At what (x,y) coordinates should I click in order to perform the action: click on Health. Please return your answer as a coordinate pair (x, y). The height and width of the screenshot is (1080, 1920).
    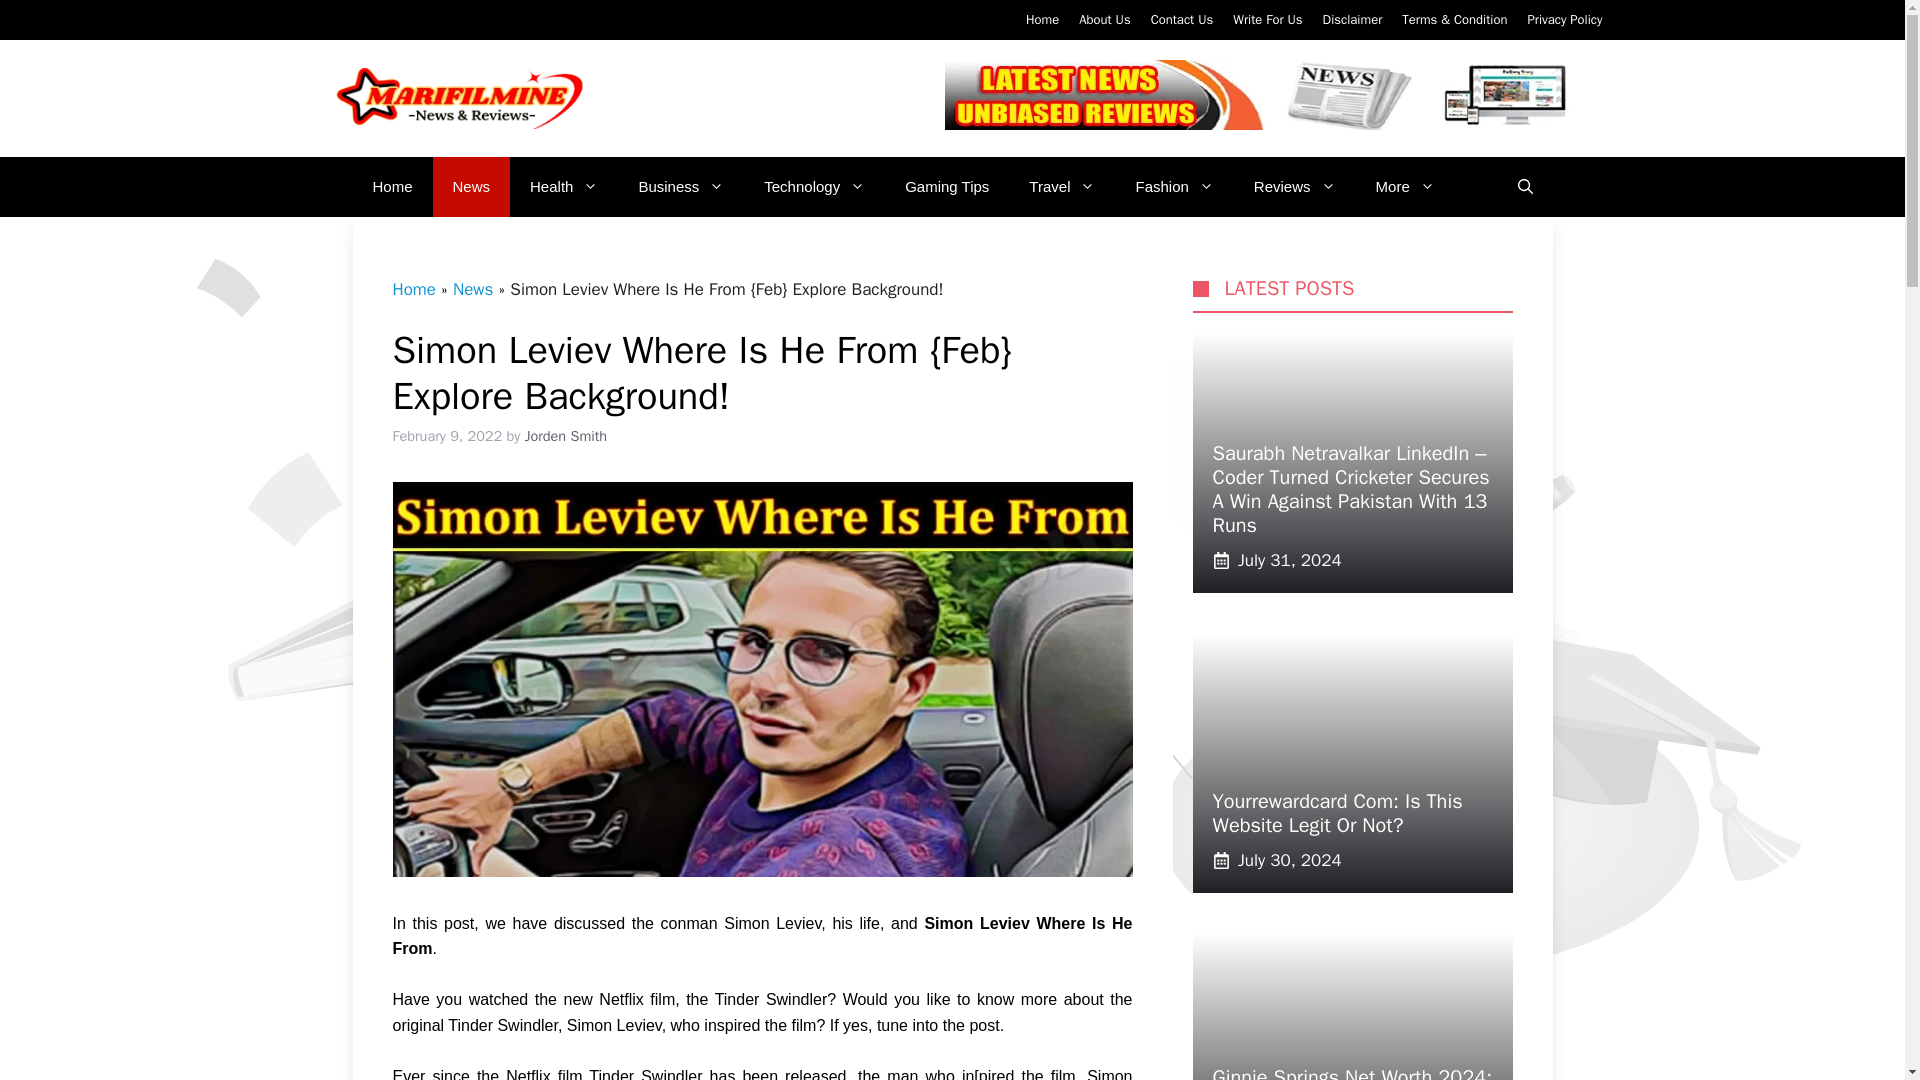
    Looking at the image, I should click on (564, 186).